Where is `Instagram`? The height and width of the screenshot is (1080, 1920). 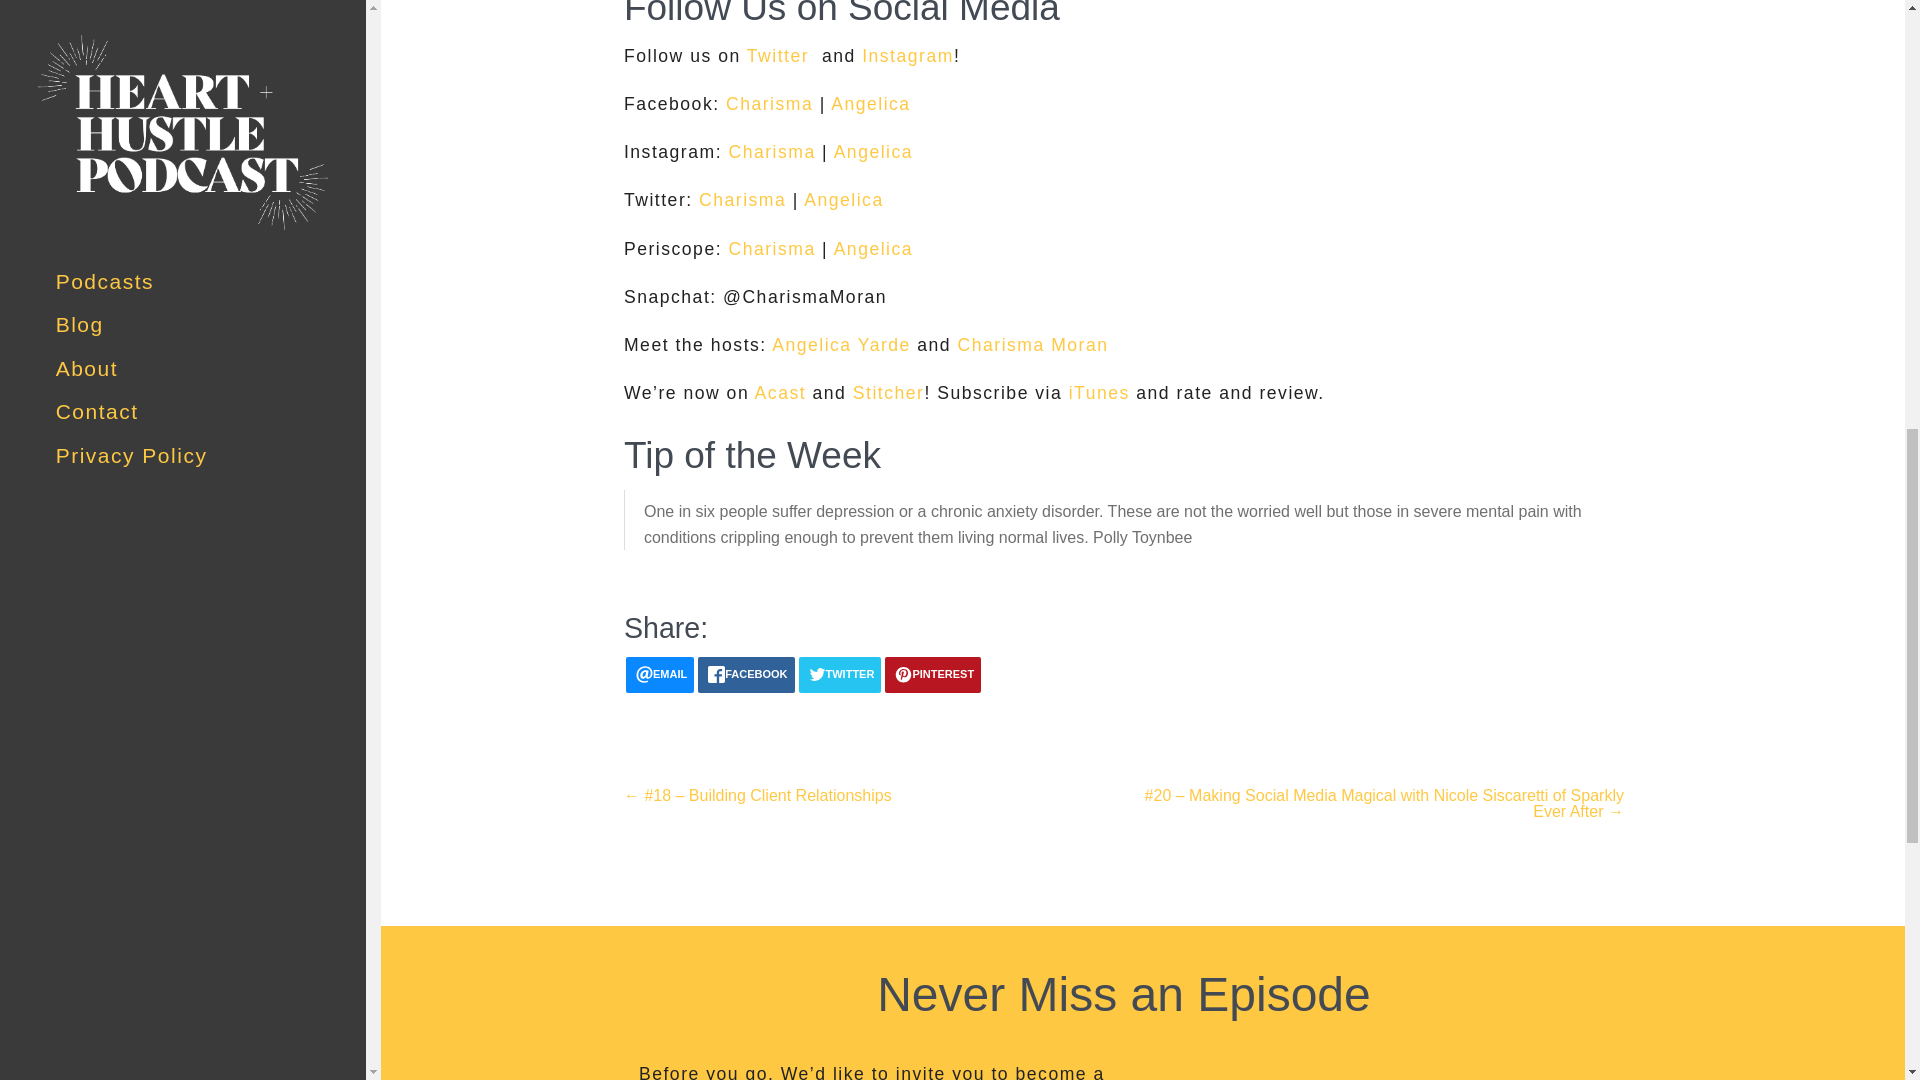 Instagram is located at coordinates (908, 56).